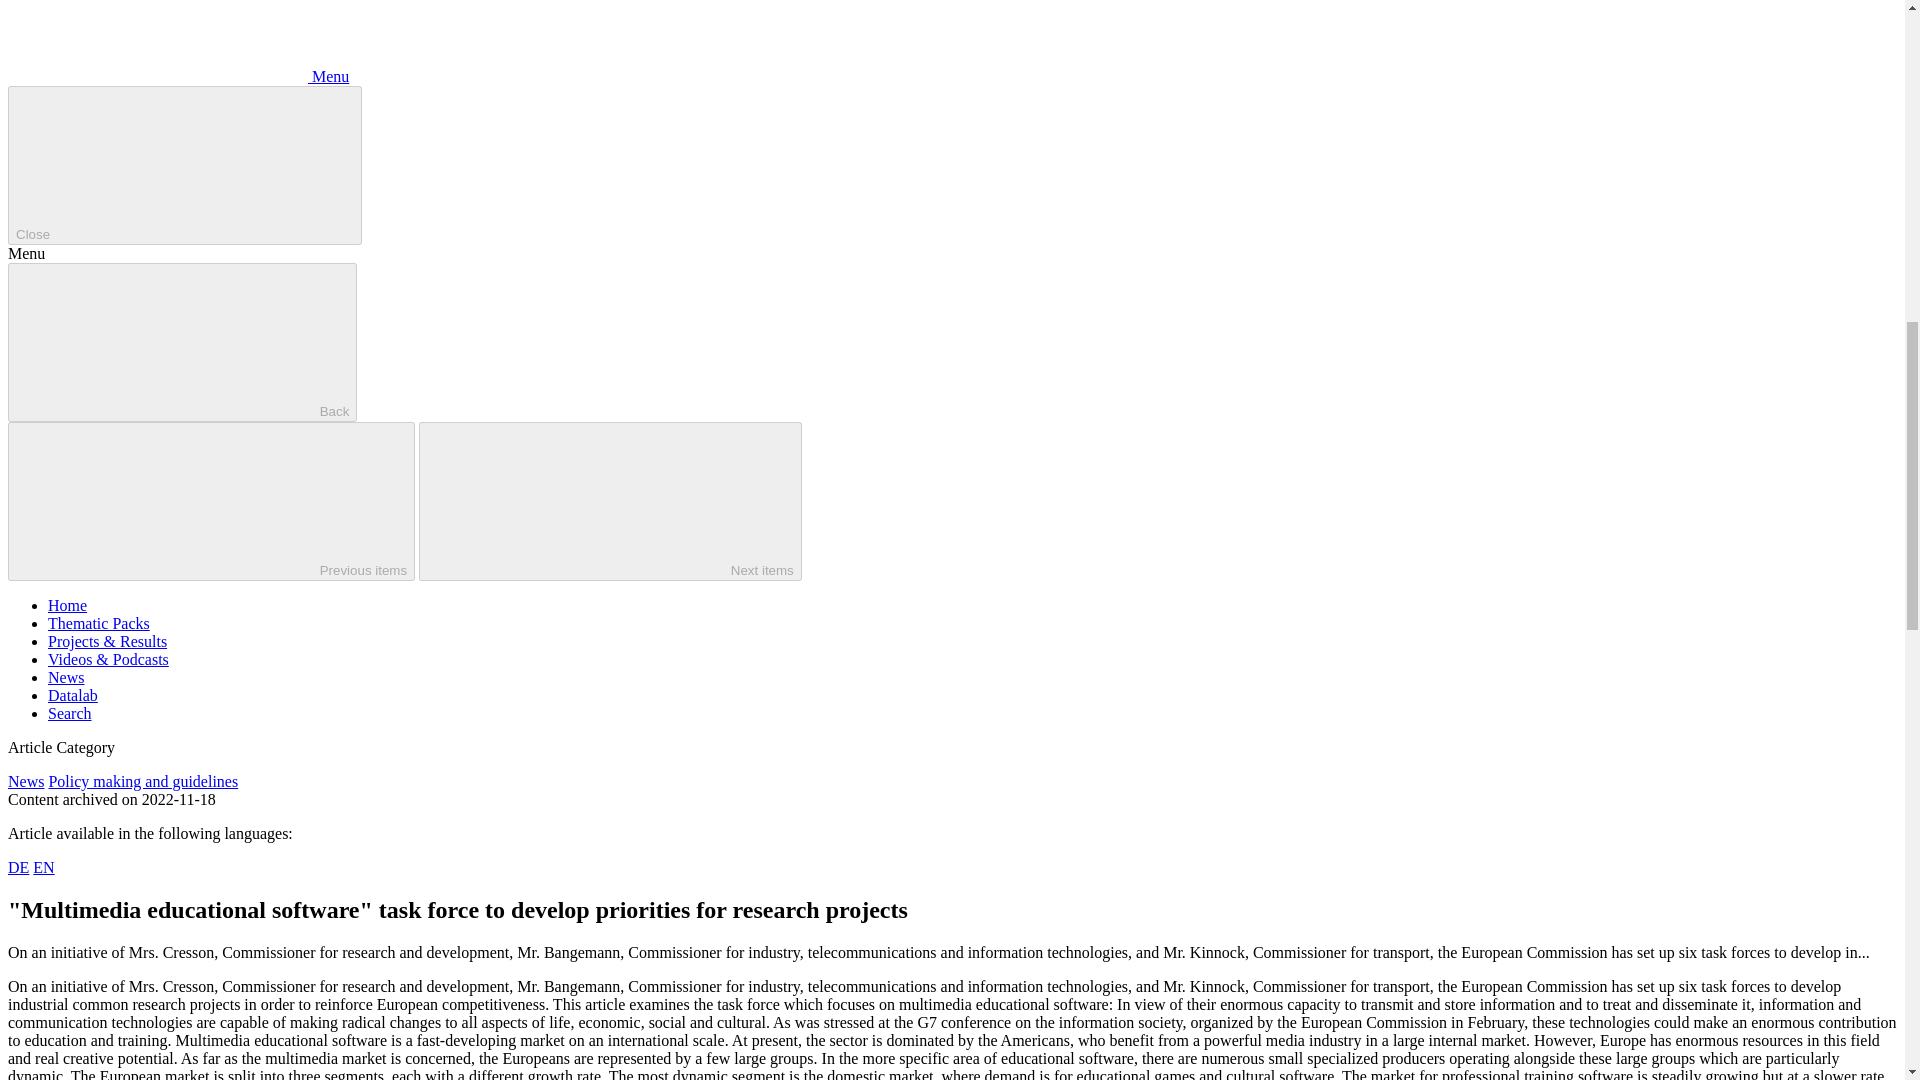 Image resolution: width=1920 pixels, height=1080 pixels. Describe the element at coordinates (98, 622) in the screenshot. I see `Thematic Packs` at that location.